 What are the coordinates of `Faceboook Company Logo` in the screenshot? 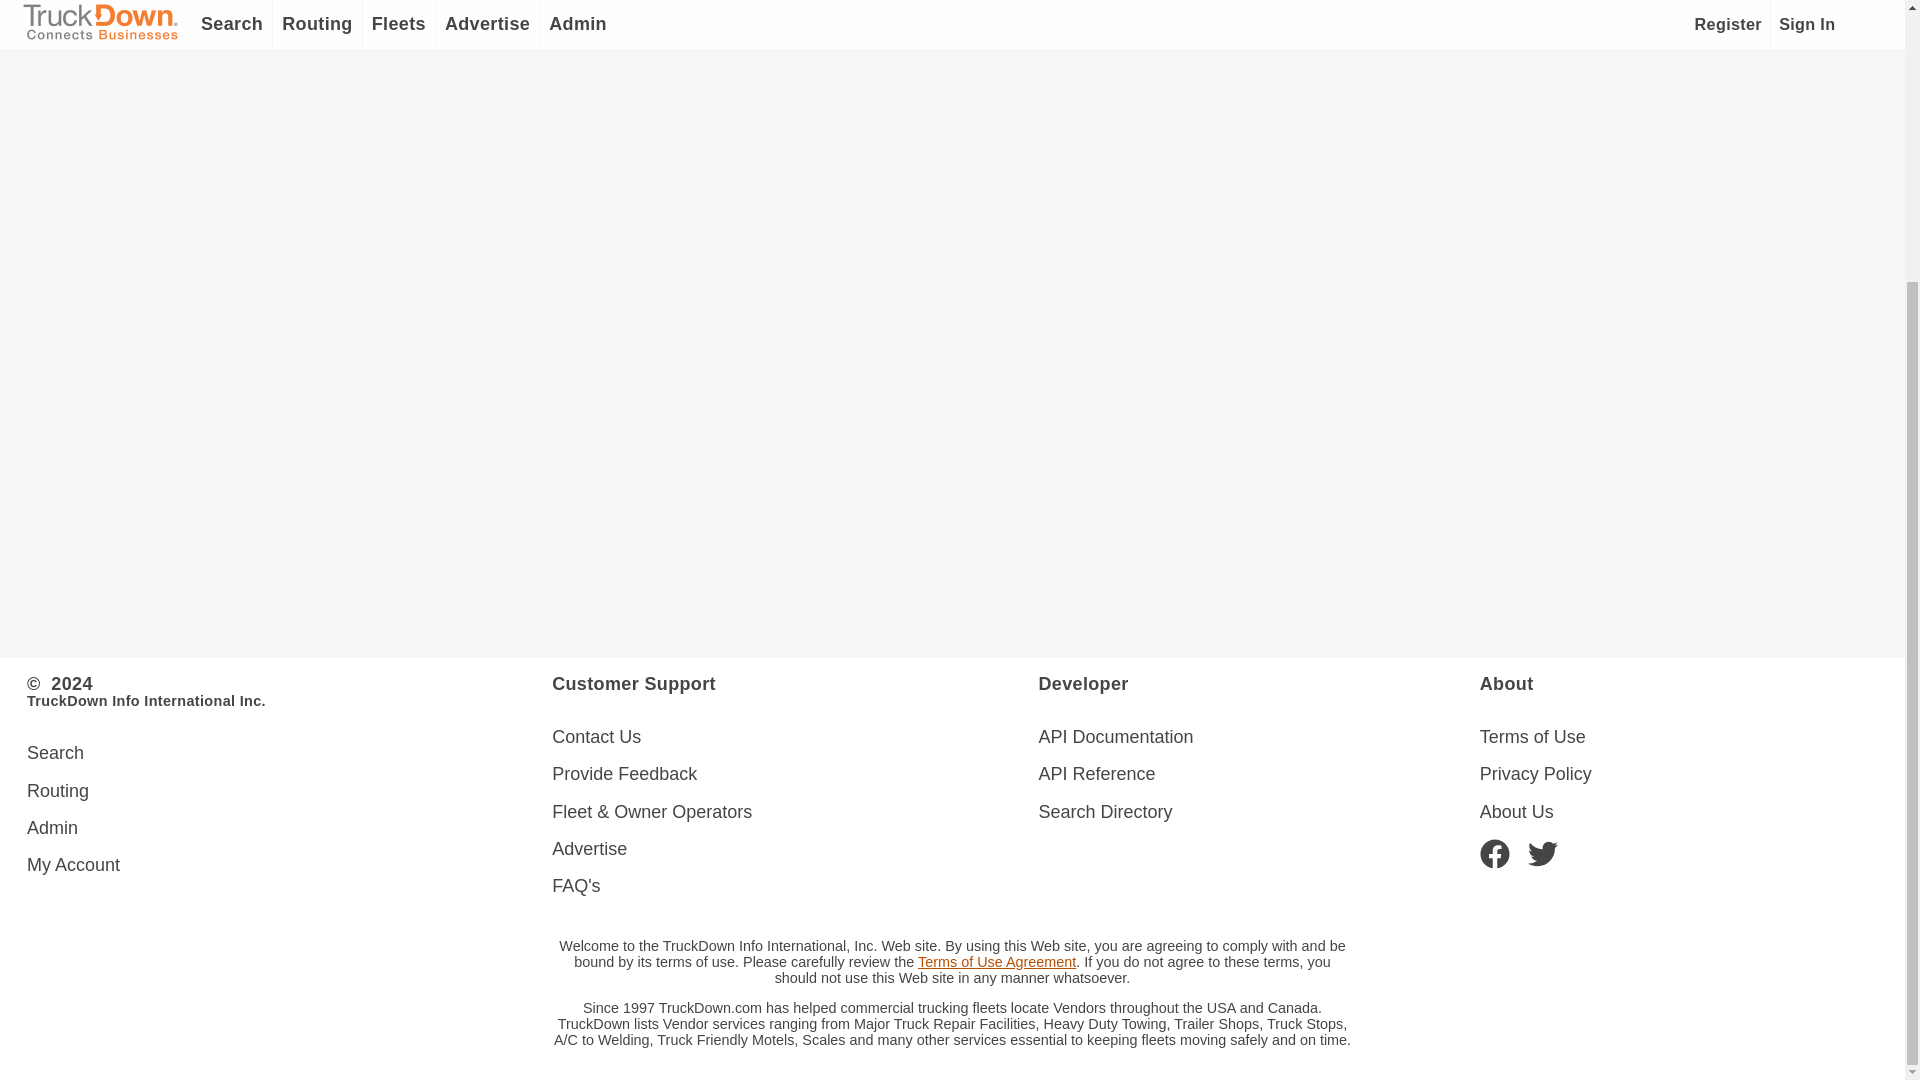 It's located at (1494, 845).